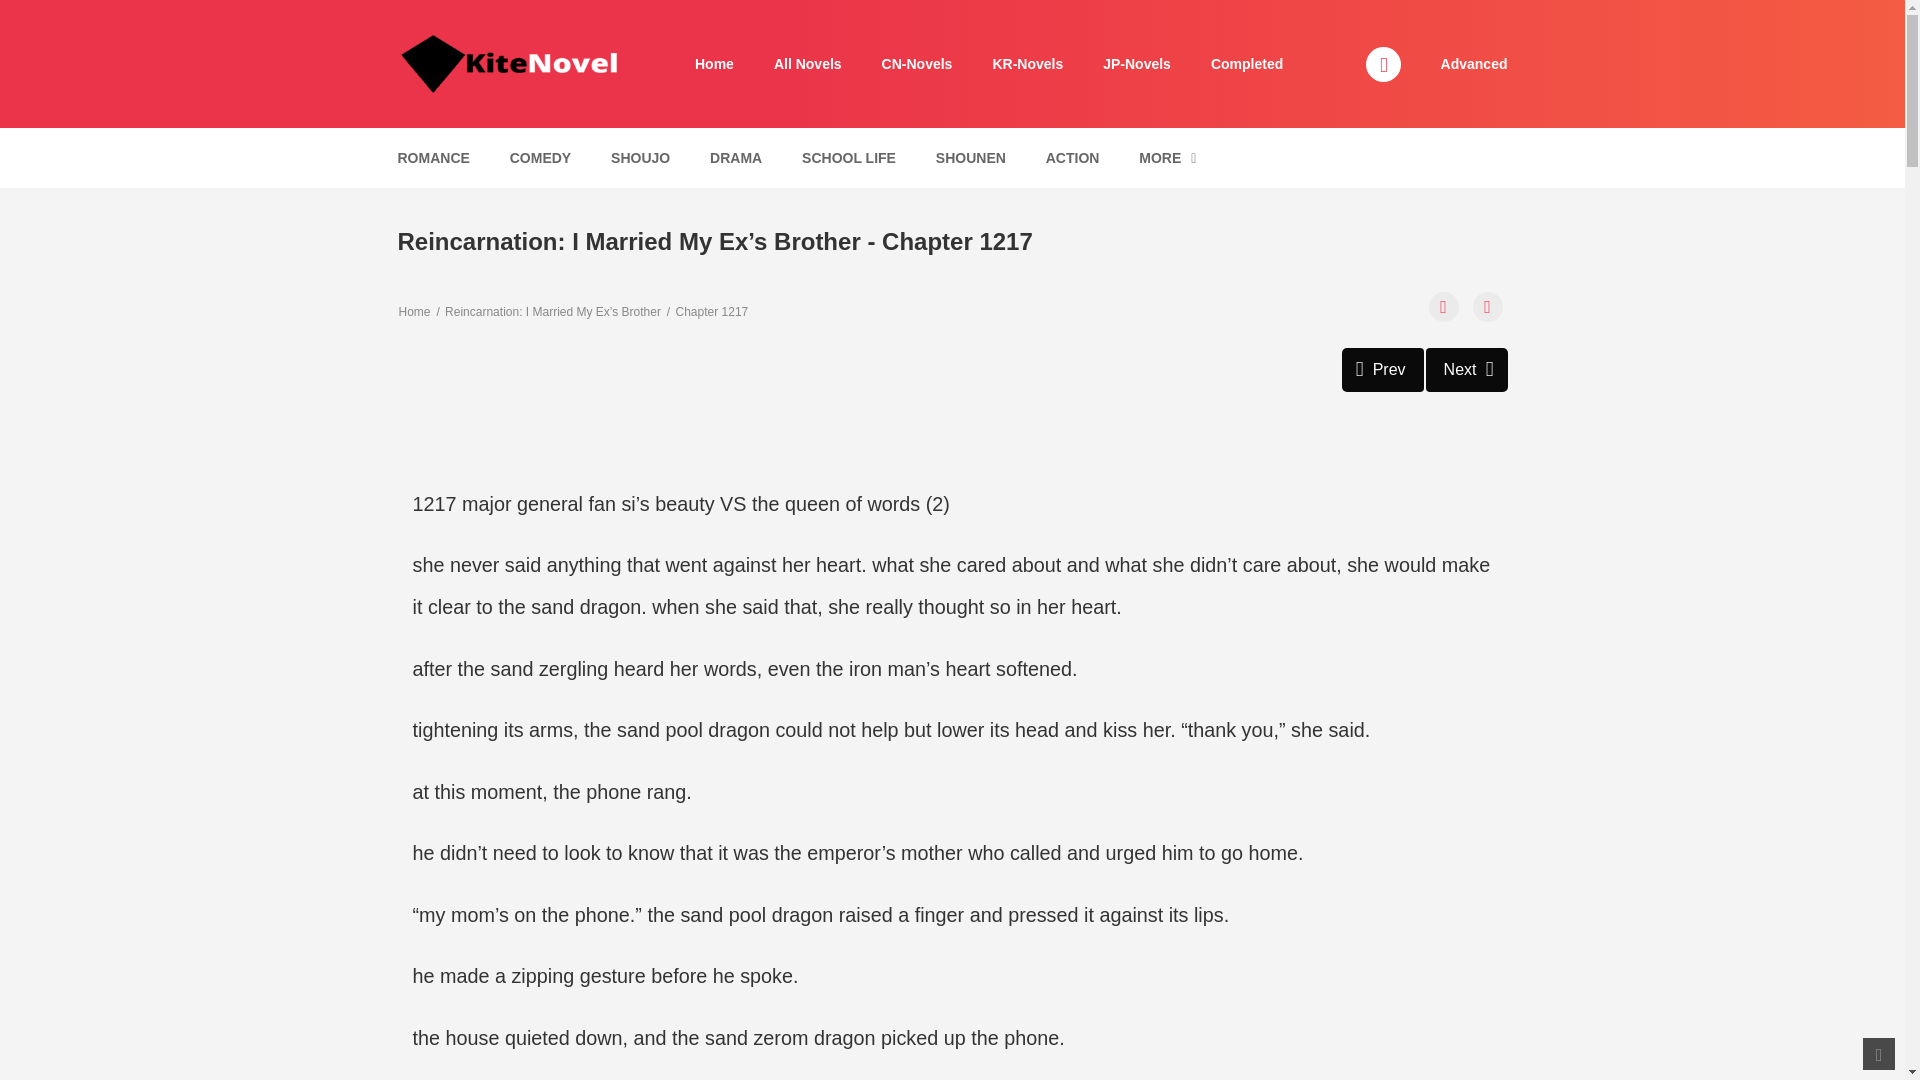 The image size is (1920, 1080). I want to click on Home, so click(1444, 306).